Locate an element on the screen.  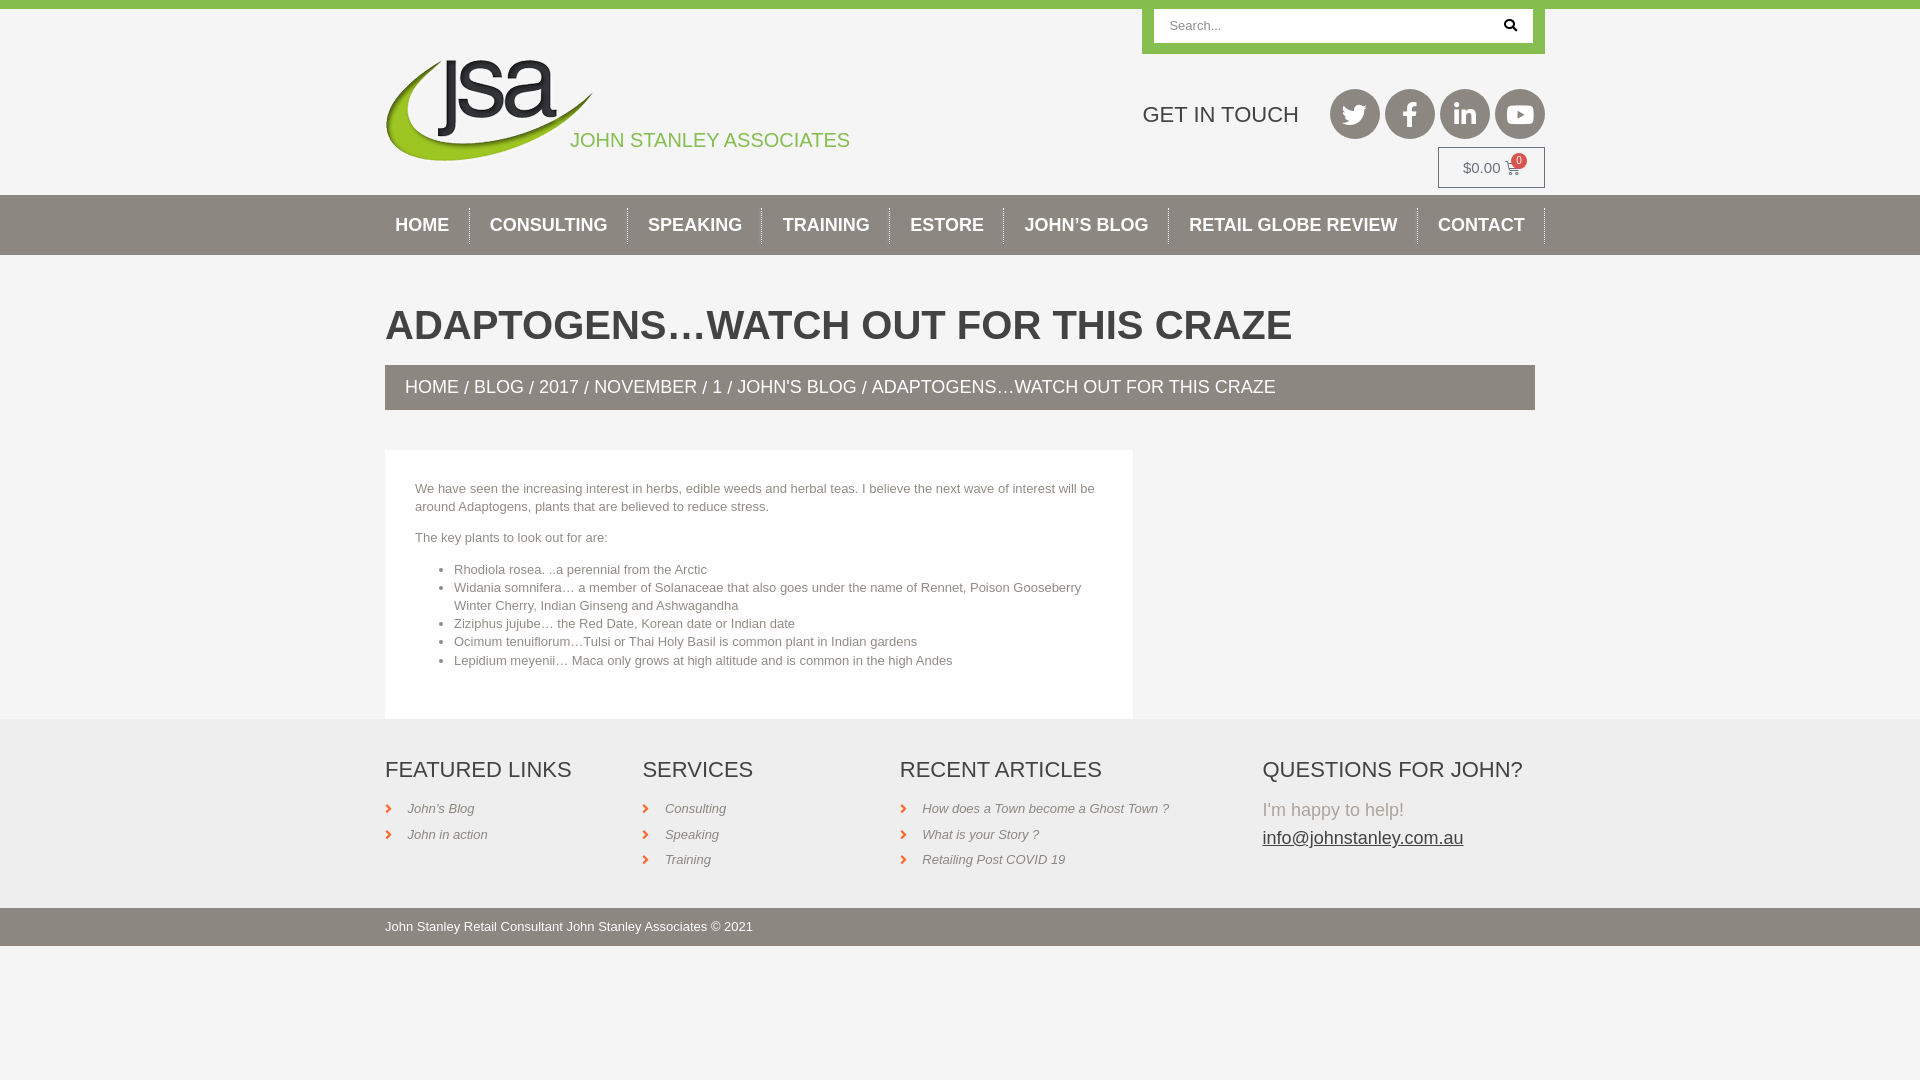
2017 is located at coordinates (559, 387).